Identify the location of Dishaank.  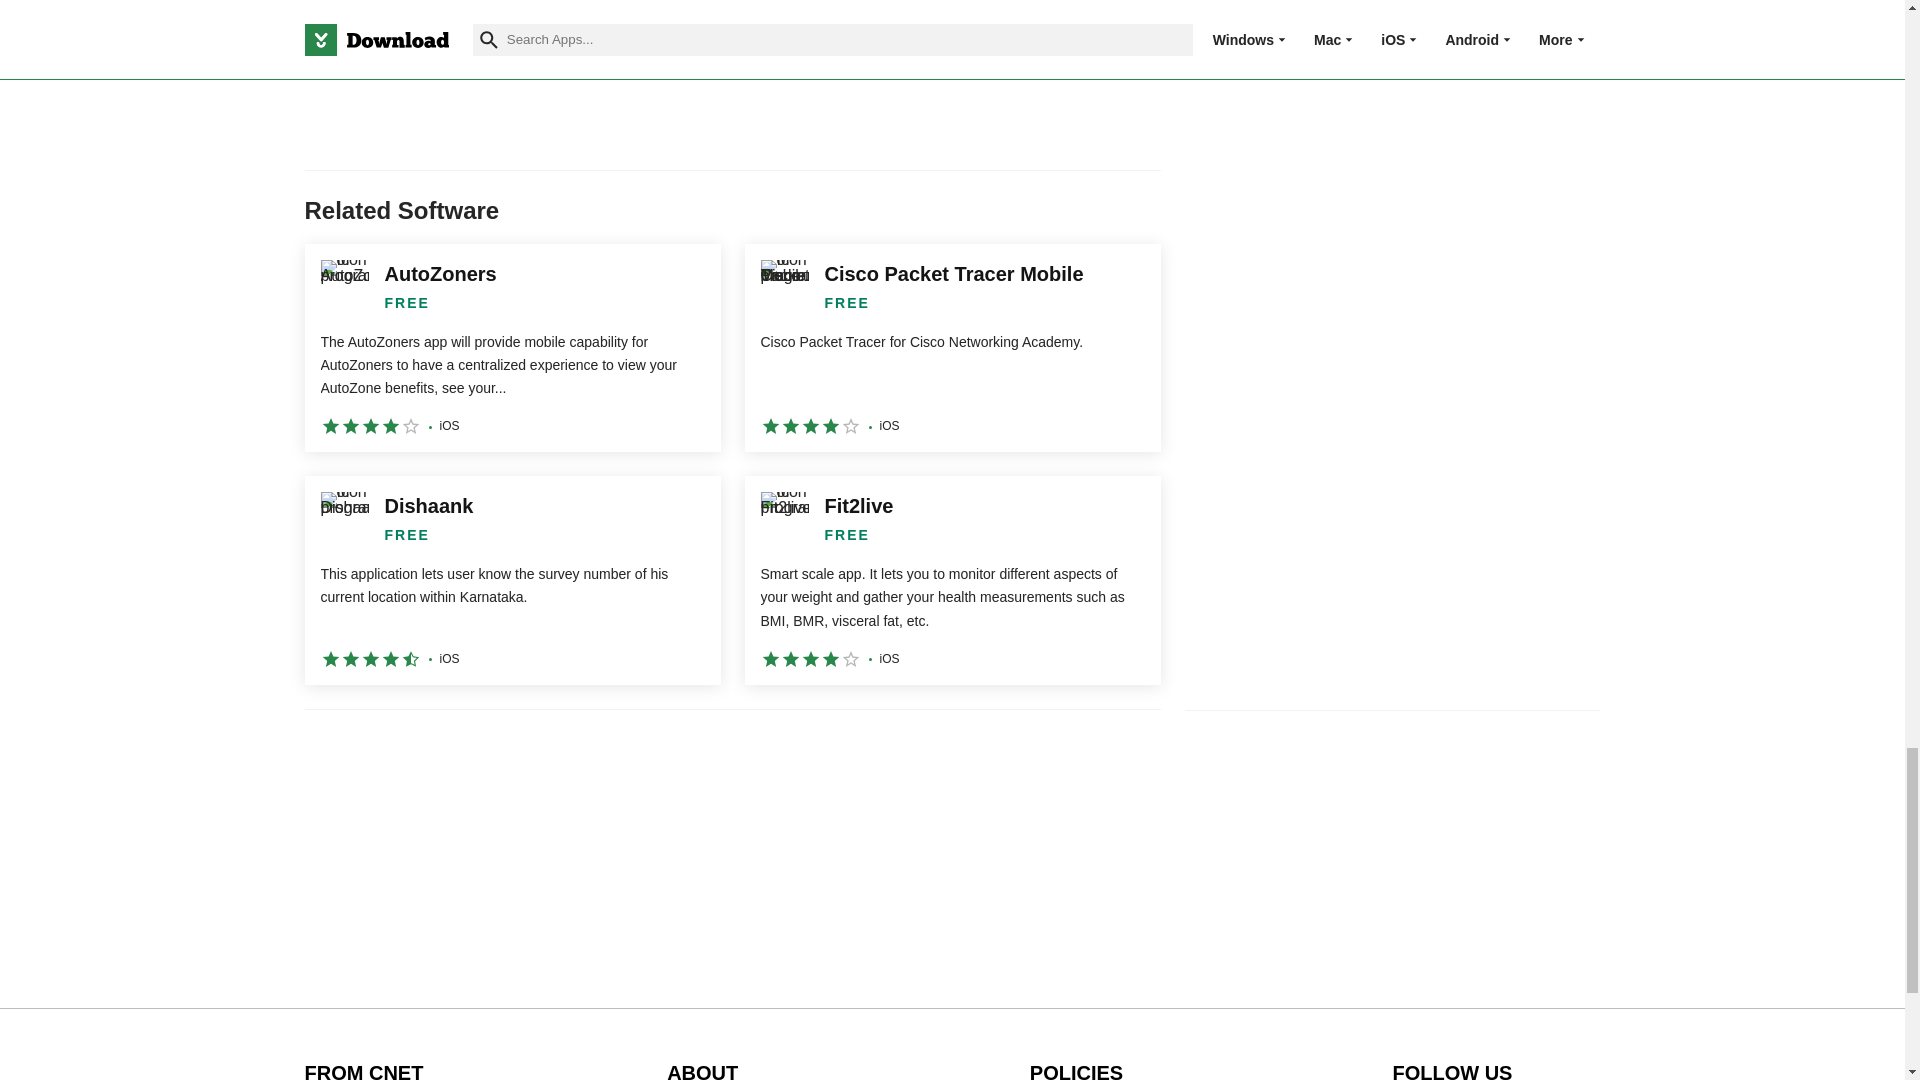
(512, 580).